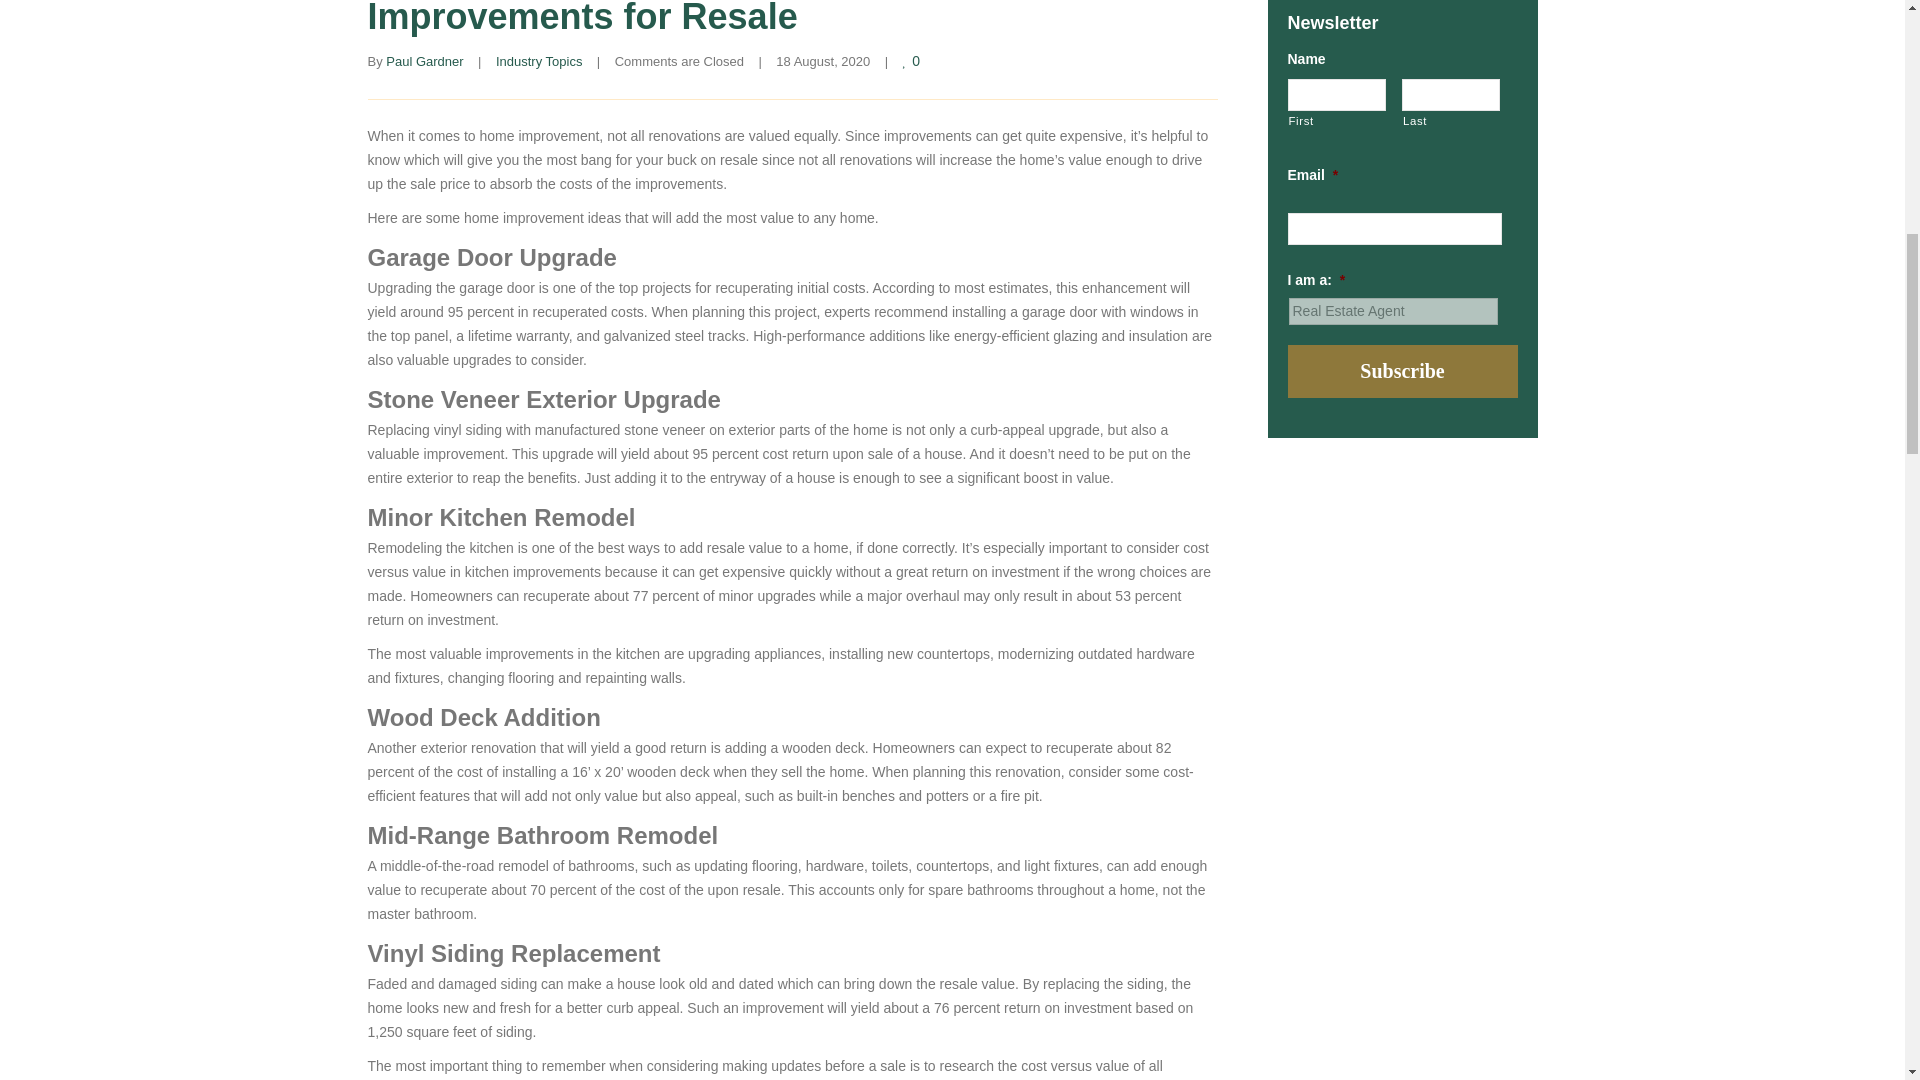 This screenshot has width=1920, height=1080. Describe the element at coordinates (696, 18) in the screenshot. I see `Increase Home Value: Profitable Home Improvements for Resale` at that location.